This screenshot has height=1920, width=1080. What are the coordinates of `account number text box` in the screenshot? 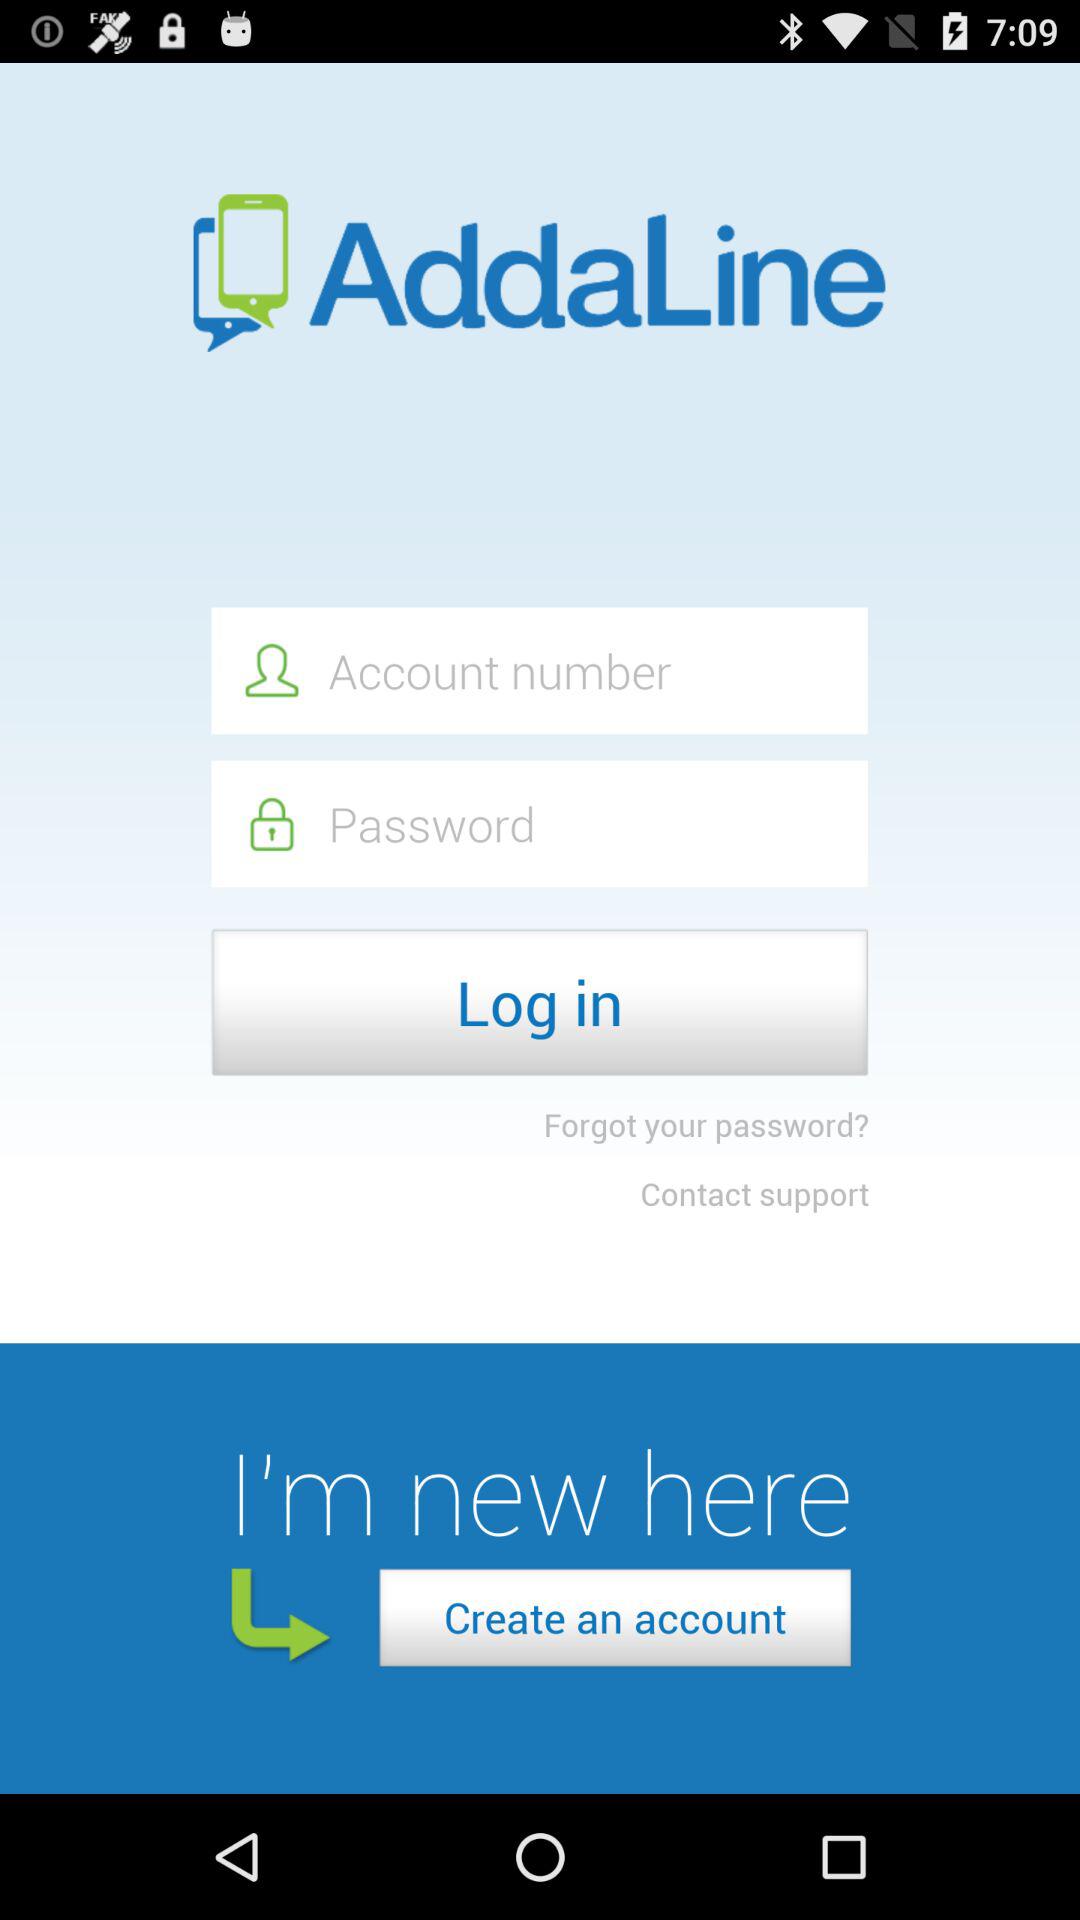 It's located at (539, 670).